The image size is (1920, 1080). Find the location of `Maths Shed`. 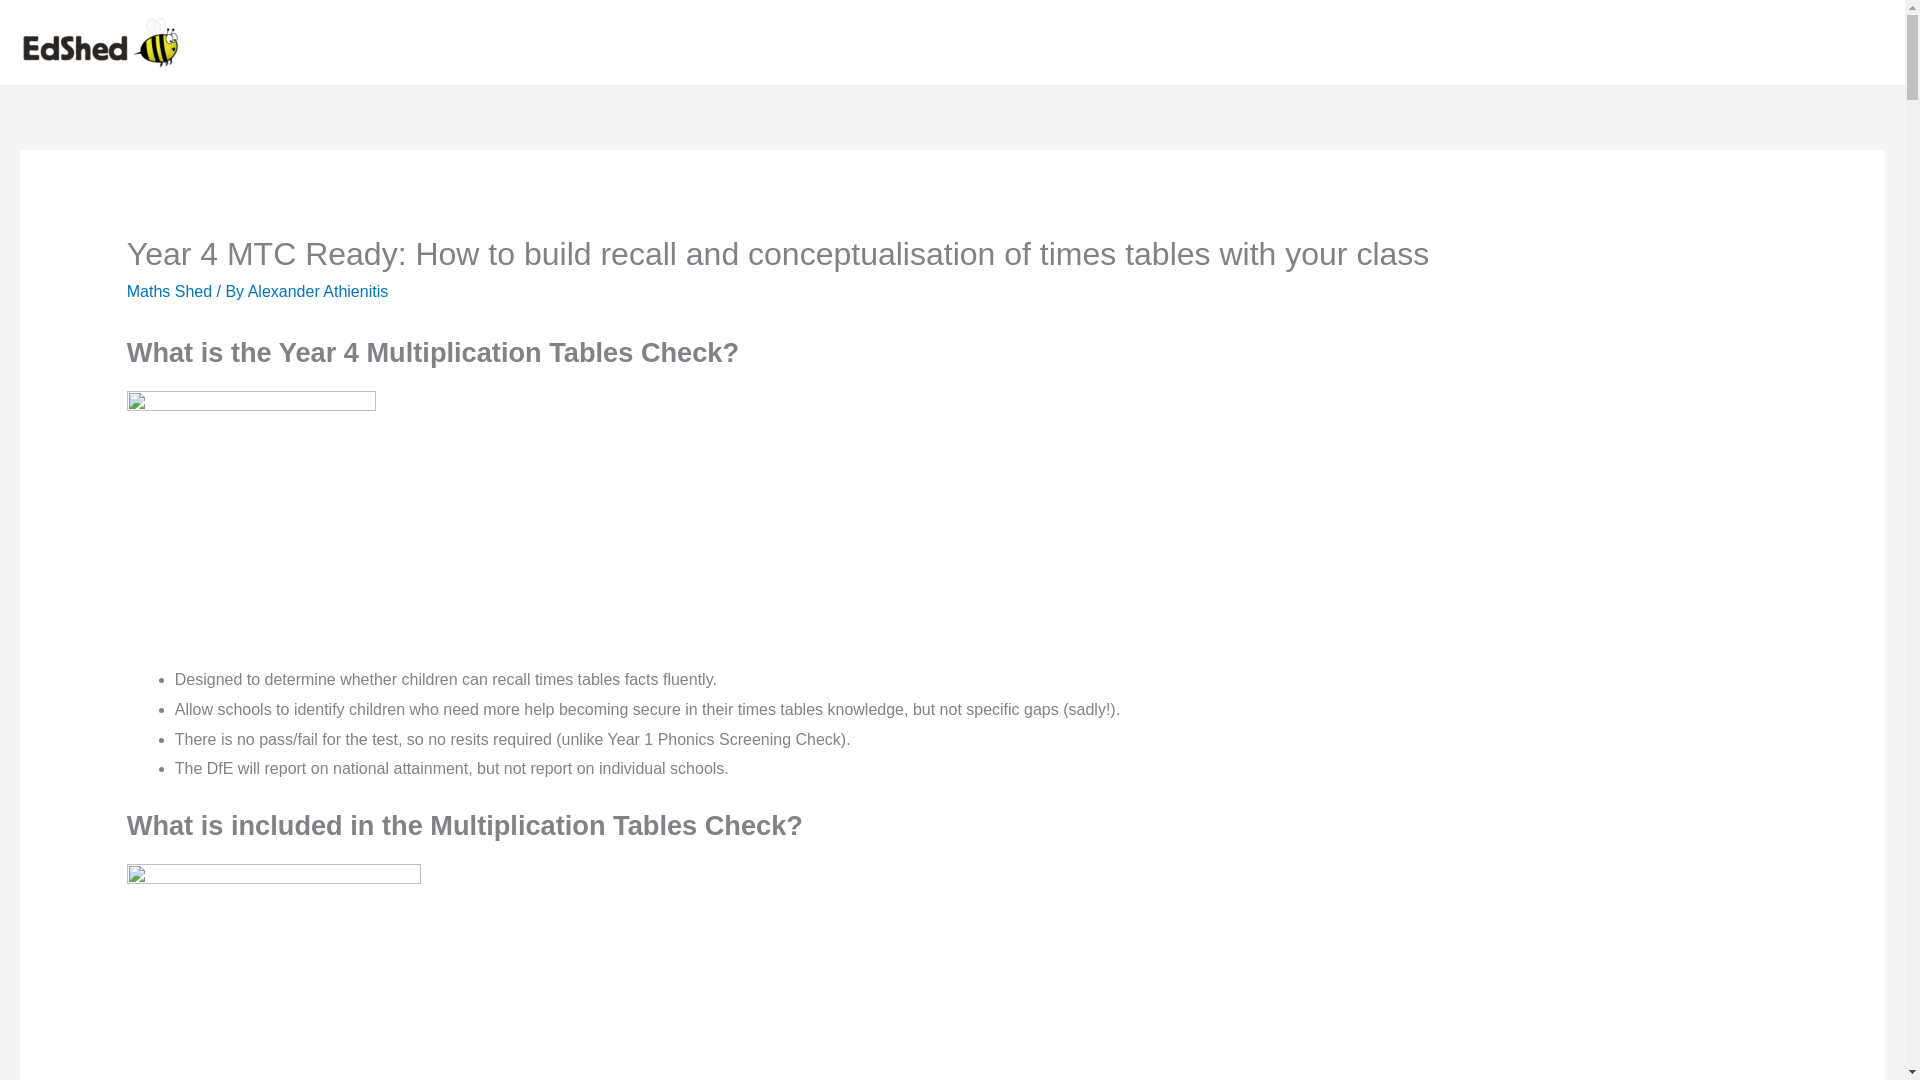

Maths Shed is located at coordinates (168, 291).